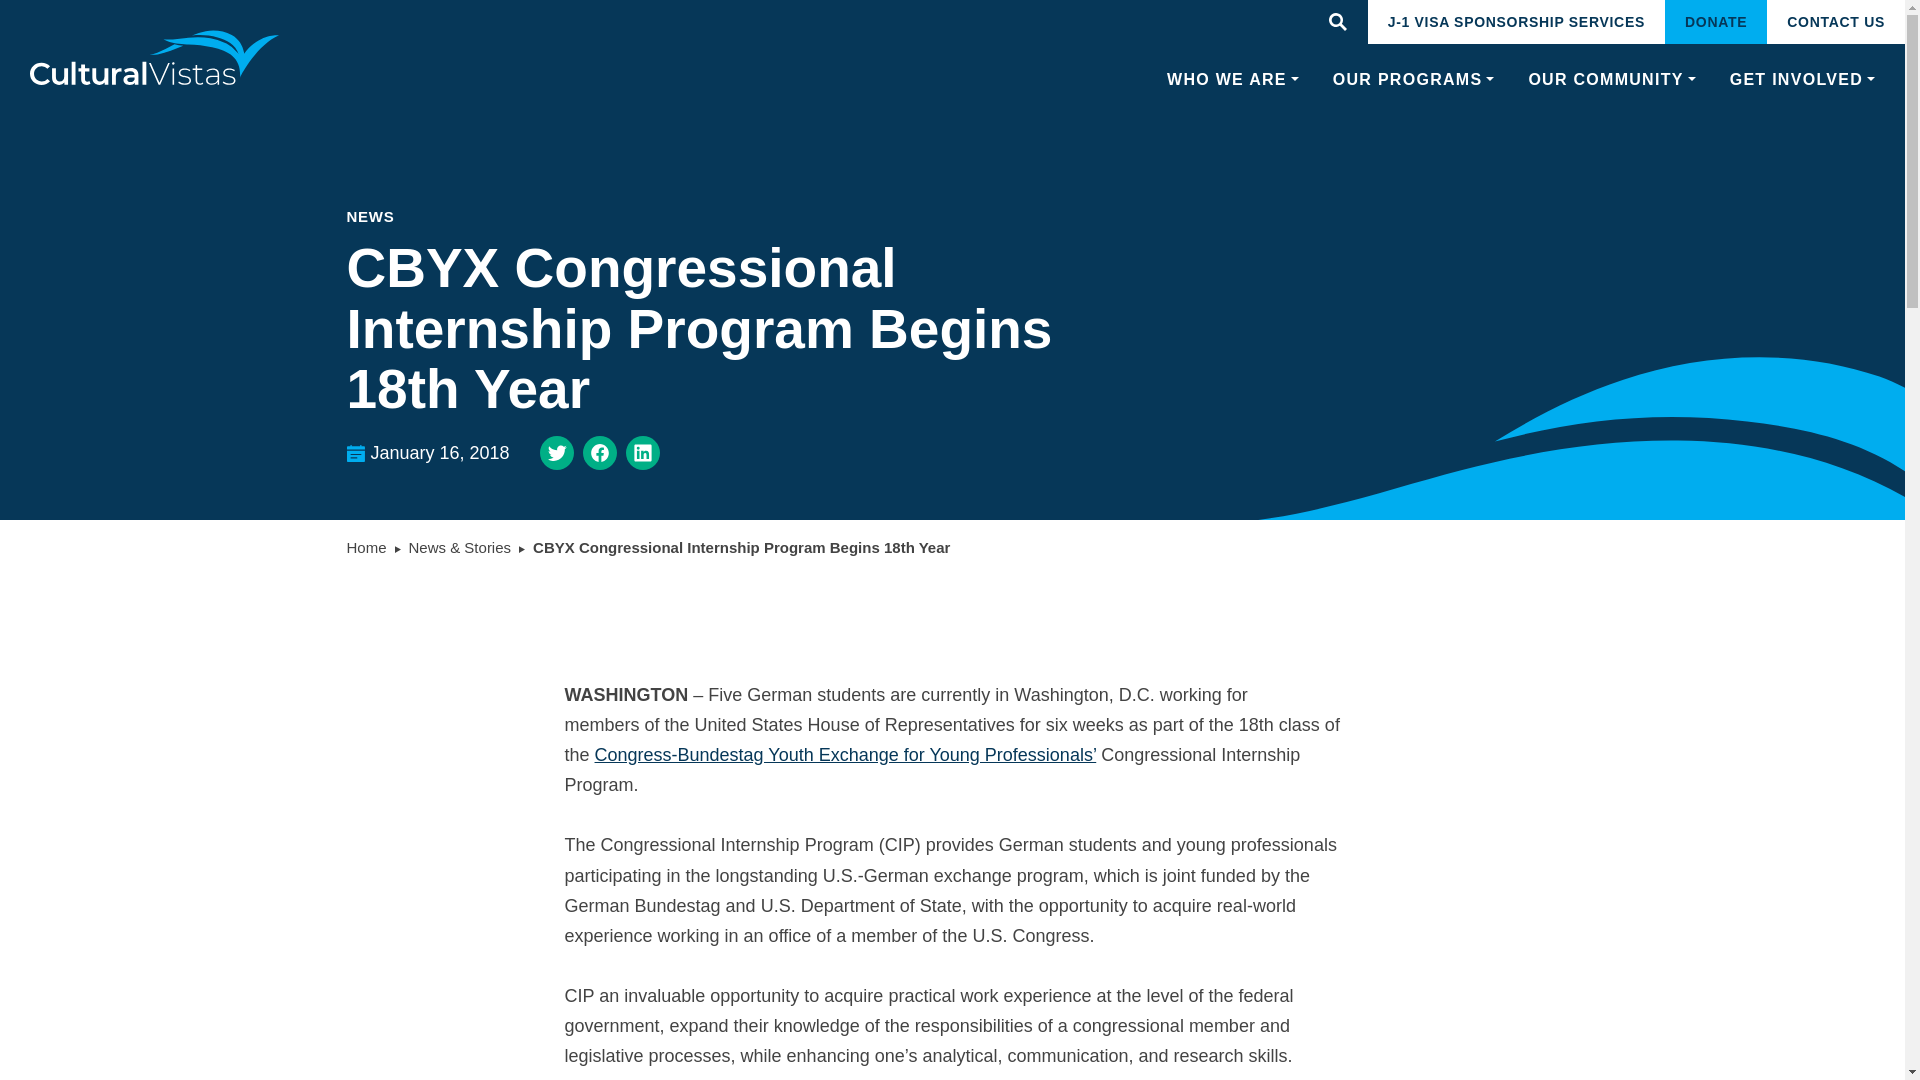 This screenshot has width=1920, height=1080. Describe the element at coordinates (155, 58) in the screenshot. I see `homepage` at that location.